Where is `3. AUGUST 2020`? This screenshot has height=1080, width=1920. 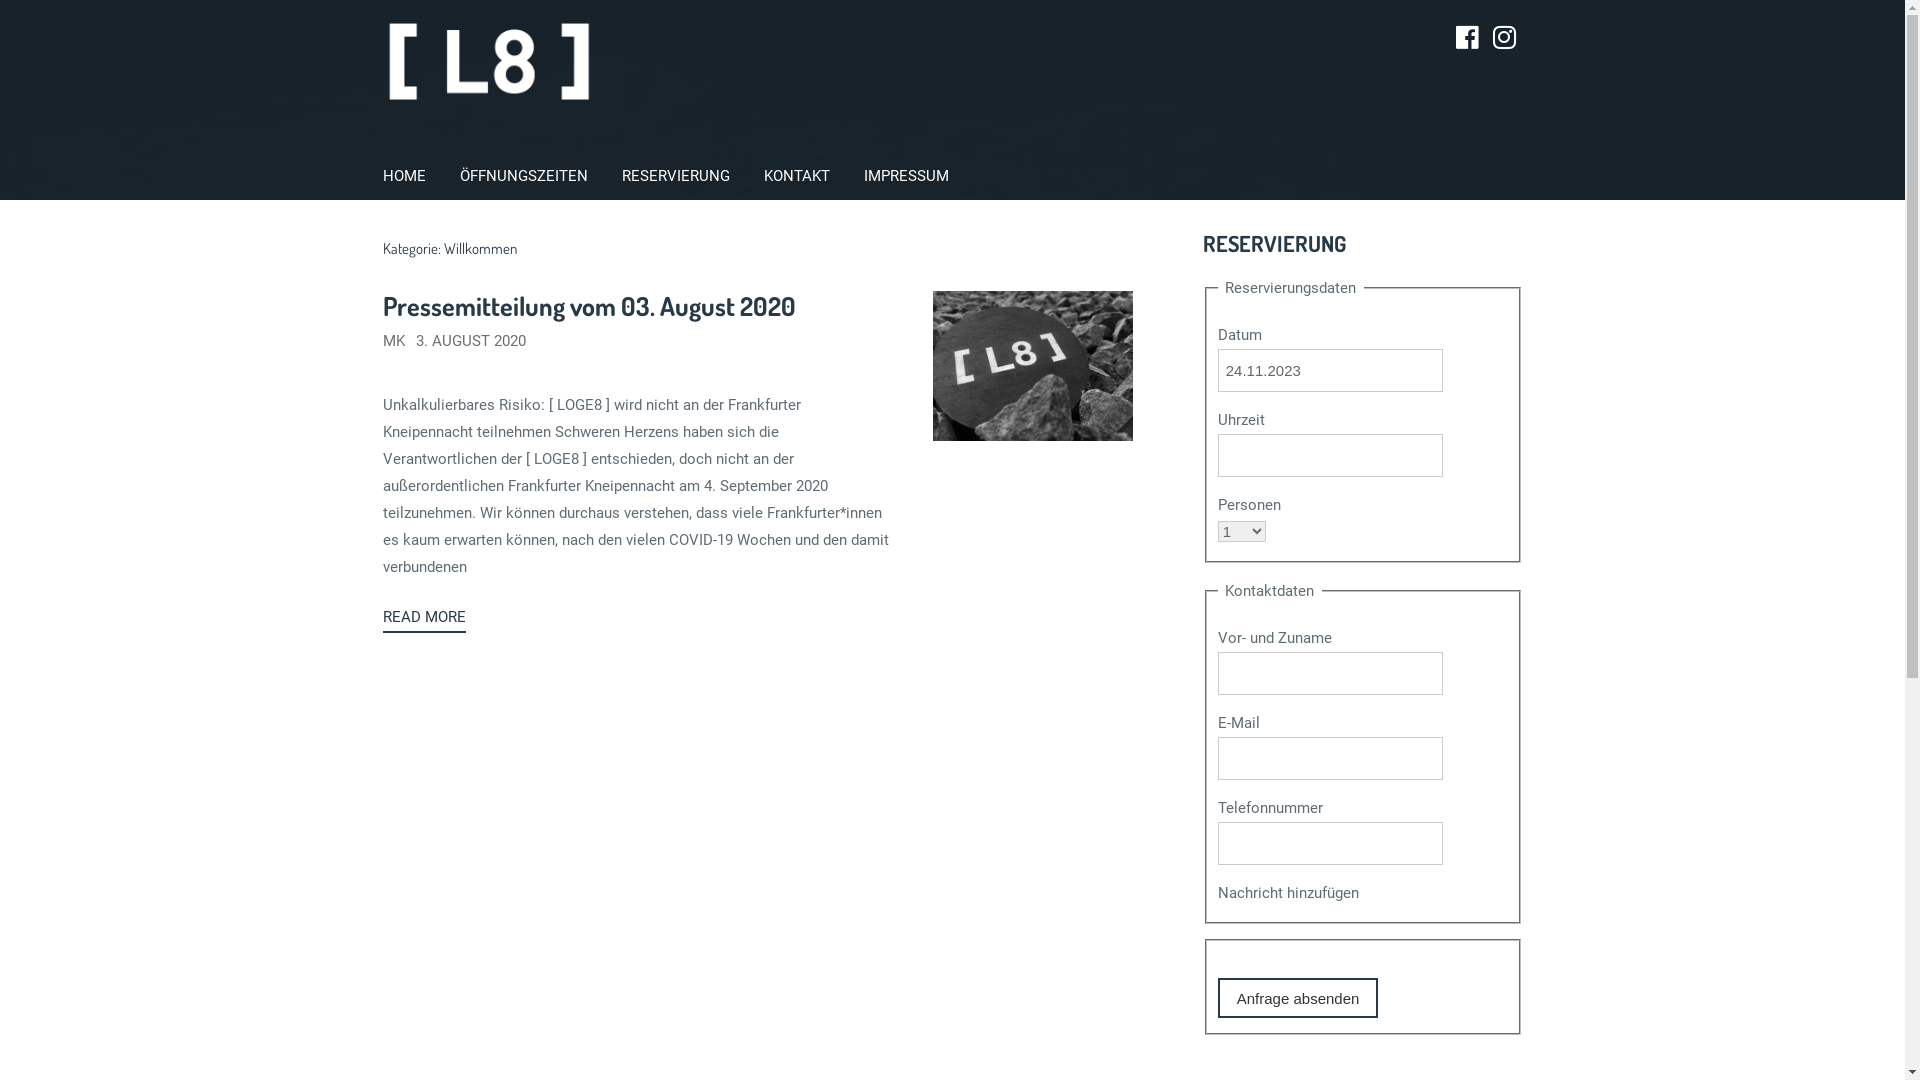
3. AUGUST 2020 is located at coordinates (471, 341).